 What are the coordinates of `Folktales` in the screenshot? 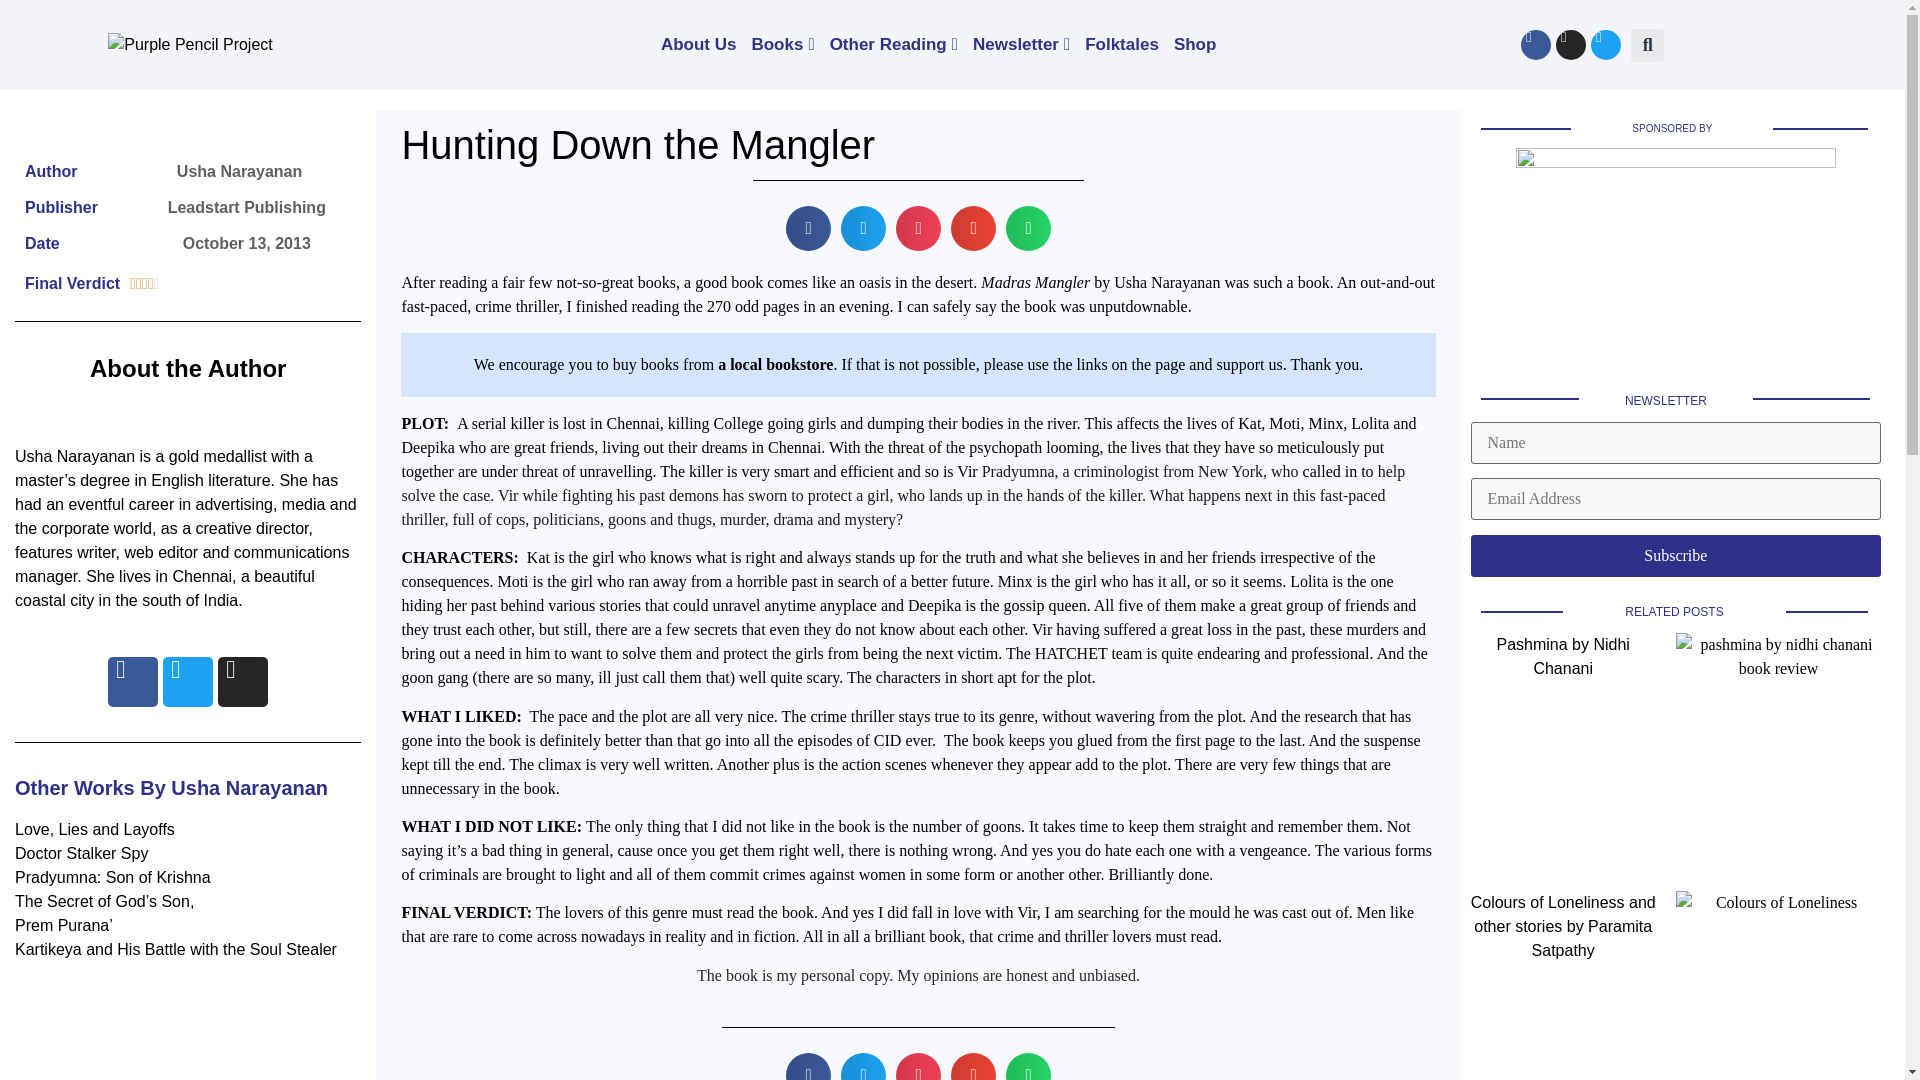 It's located at (1122, 44).